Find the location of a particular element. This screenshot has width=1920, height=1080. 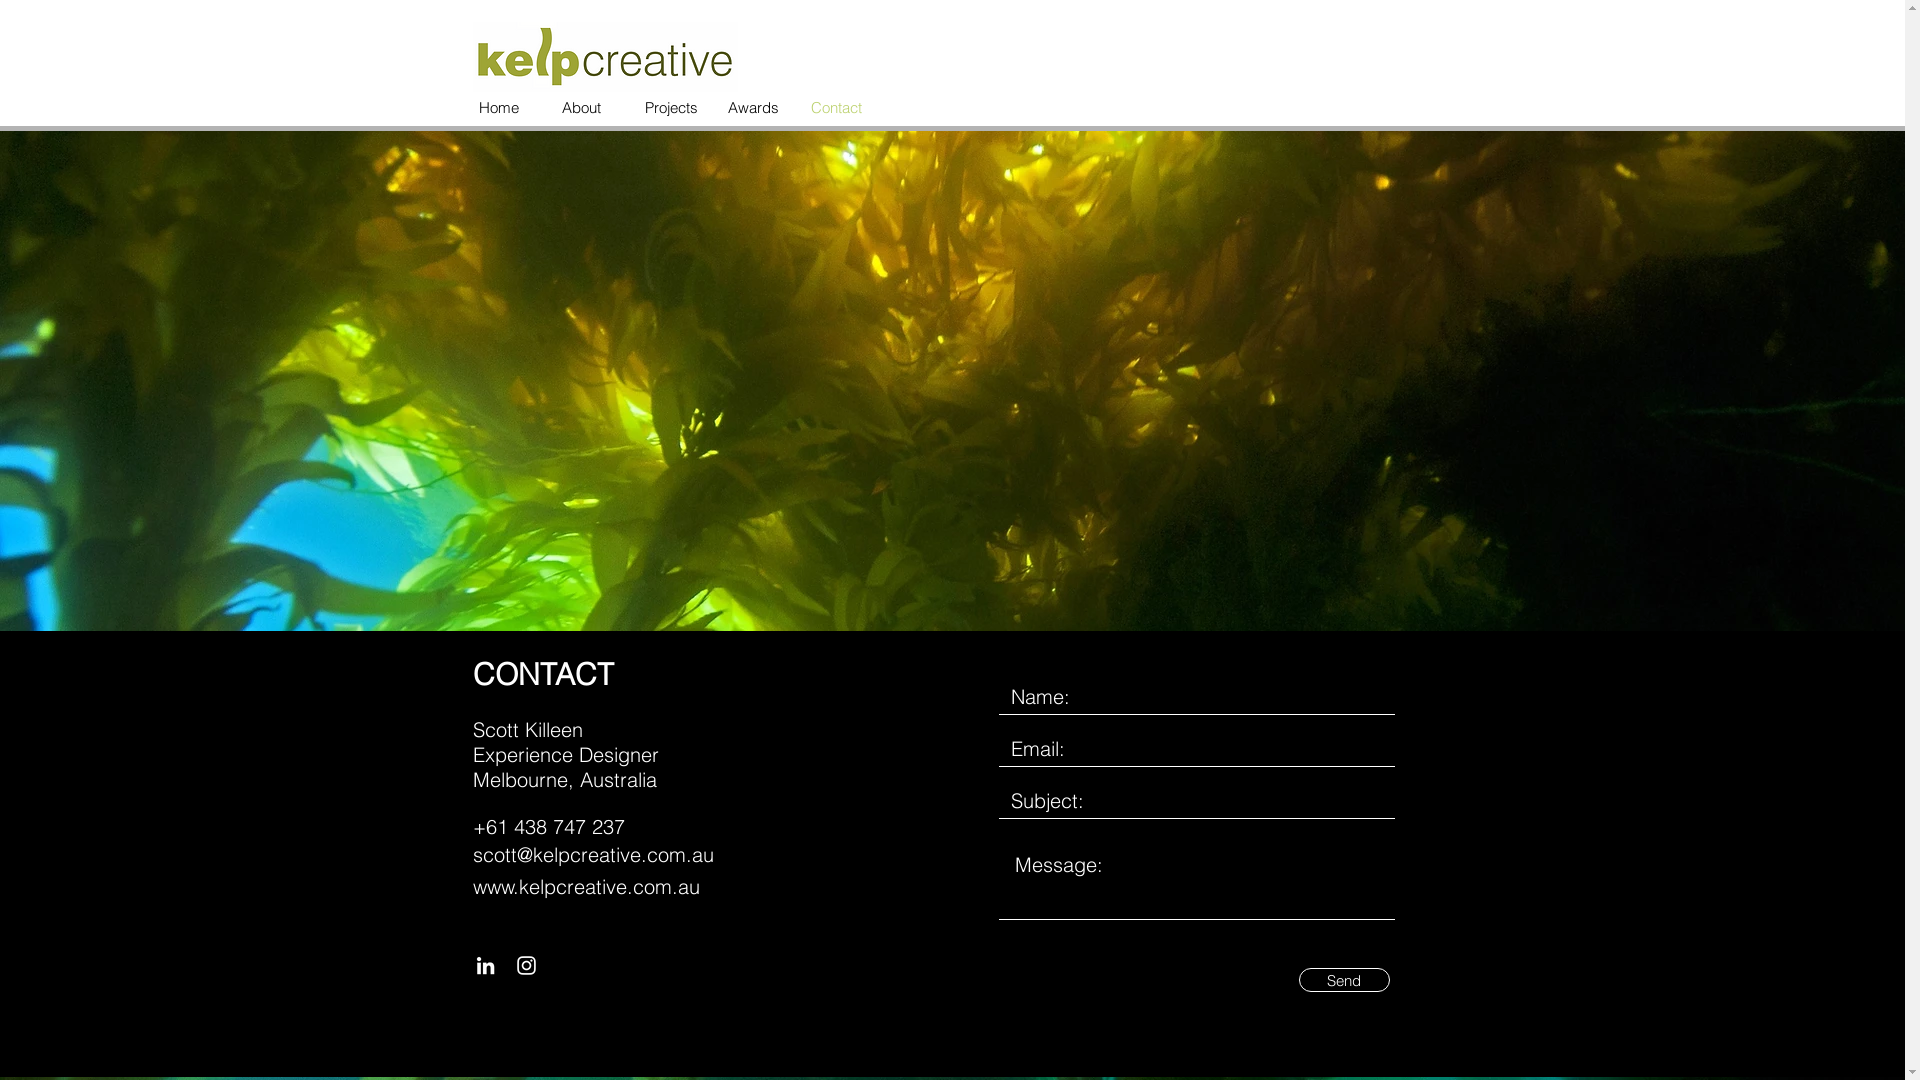

+61 438 747 237 is located at coordinates (548, 827).